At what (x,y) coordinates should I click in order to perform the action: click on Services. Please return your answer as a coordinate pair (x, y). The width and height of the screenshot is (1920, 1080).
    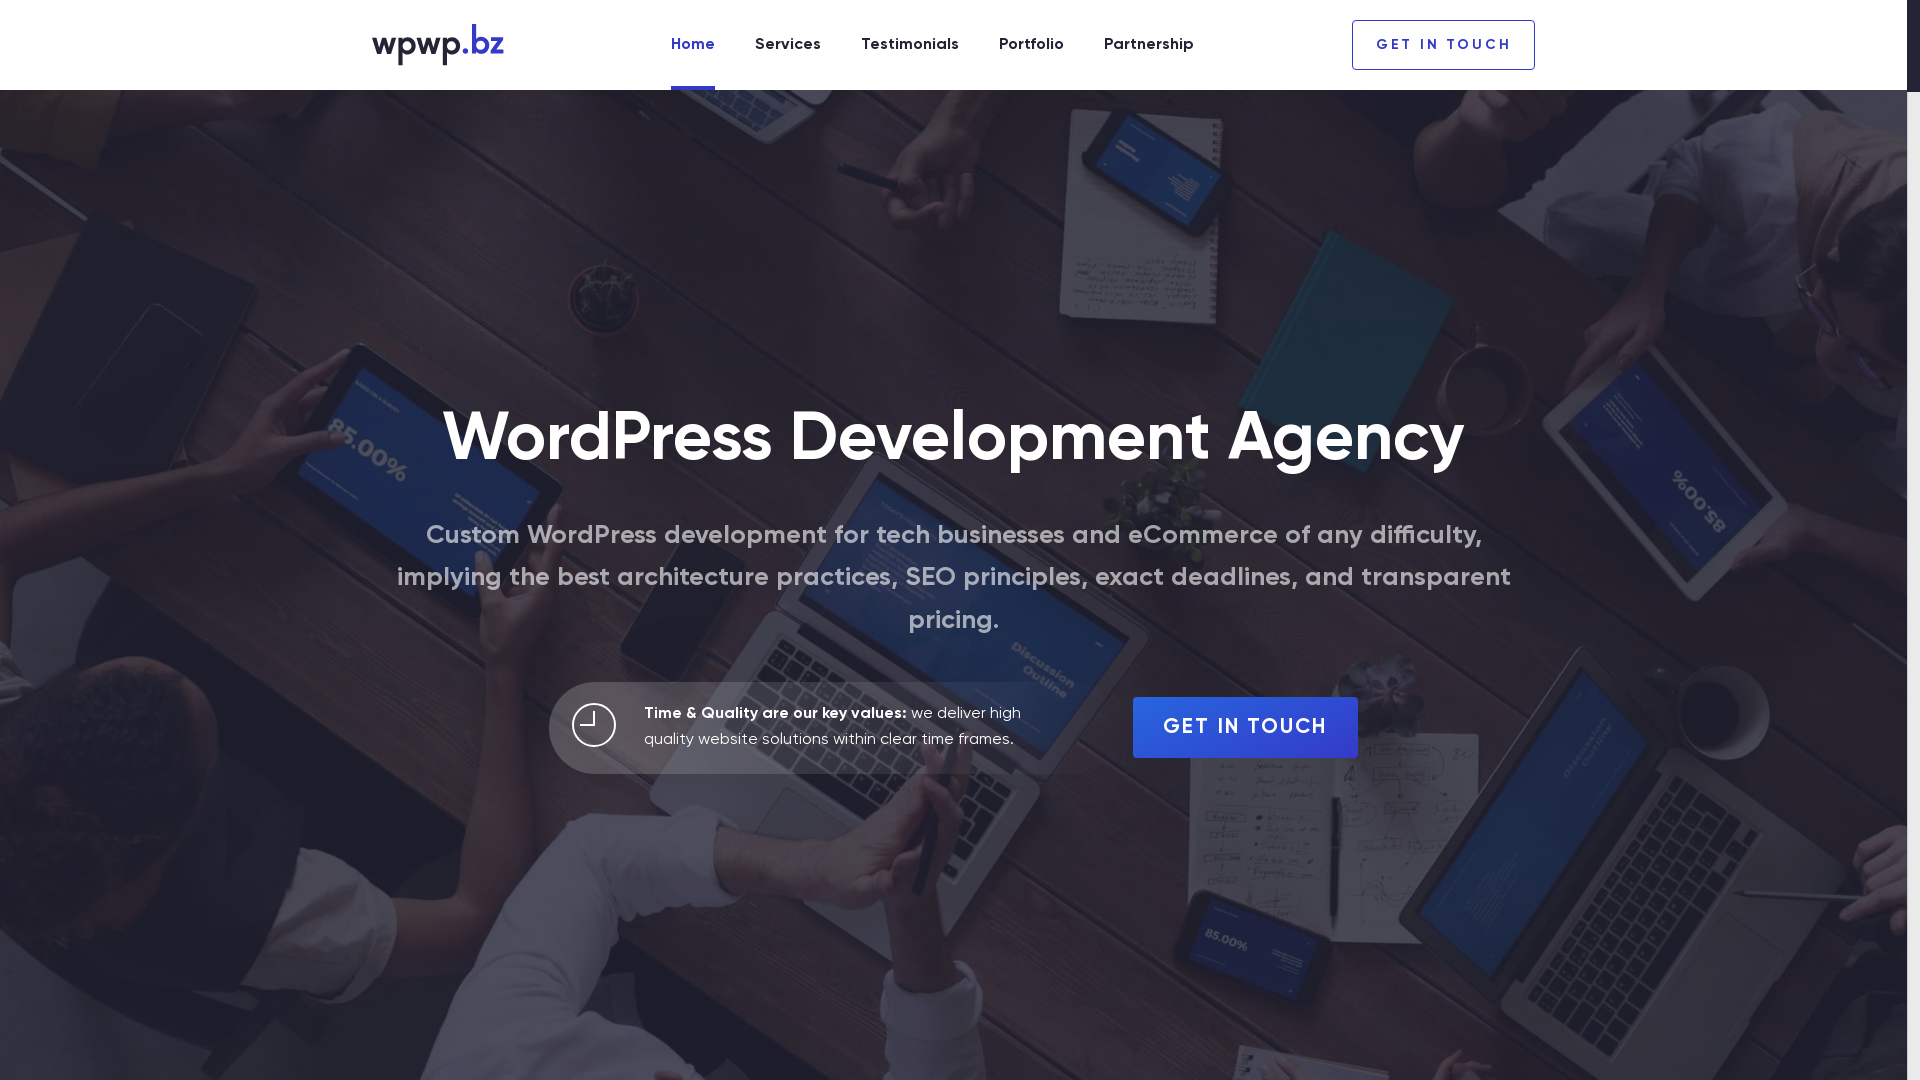
    Looking at the image, I should click on (788, 45).